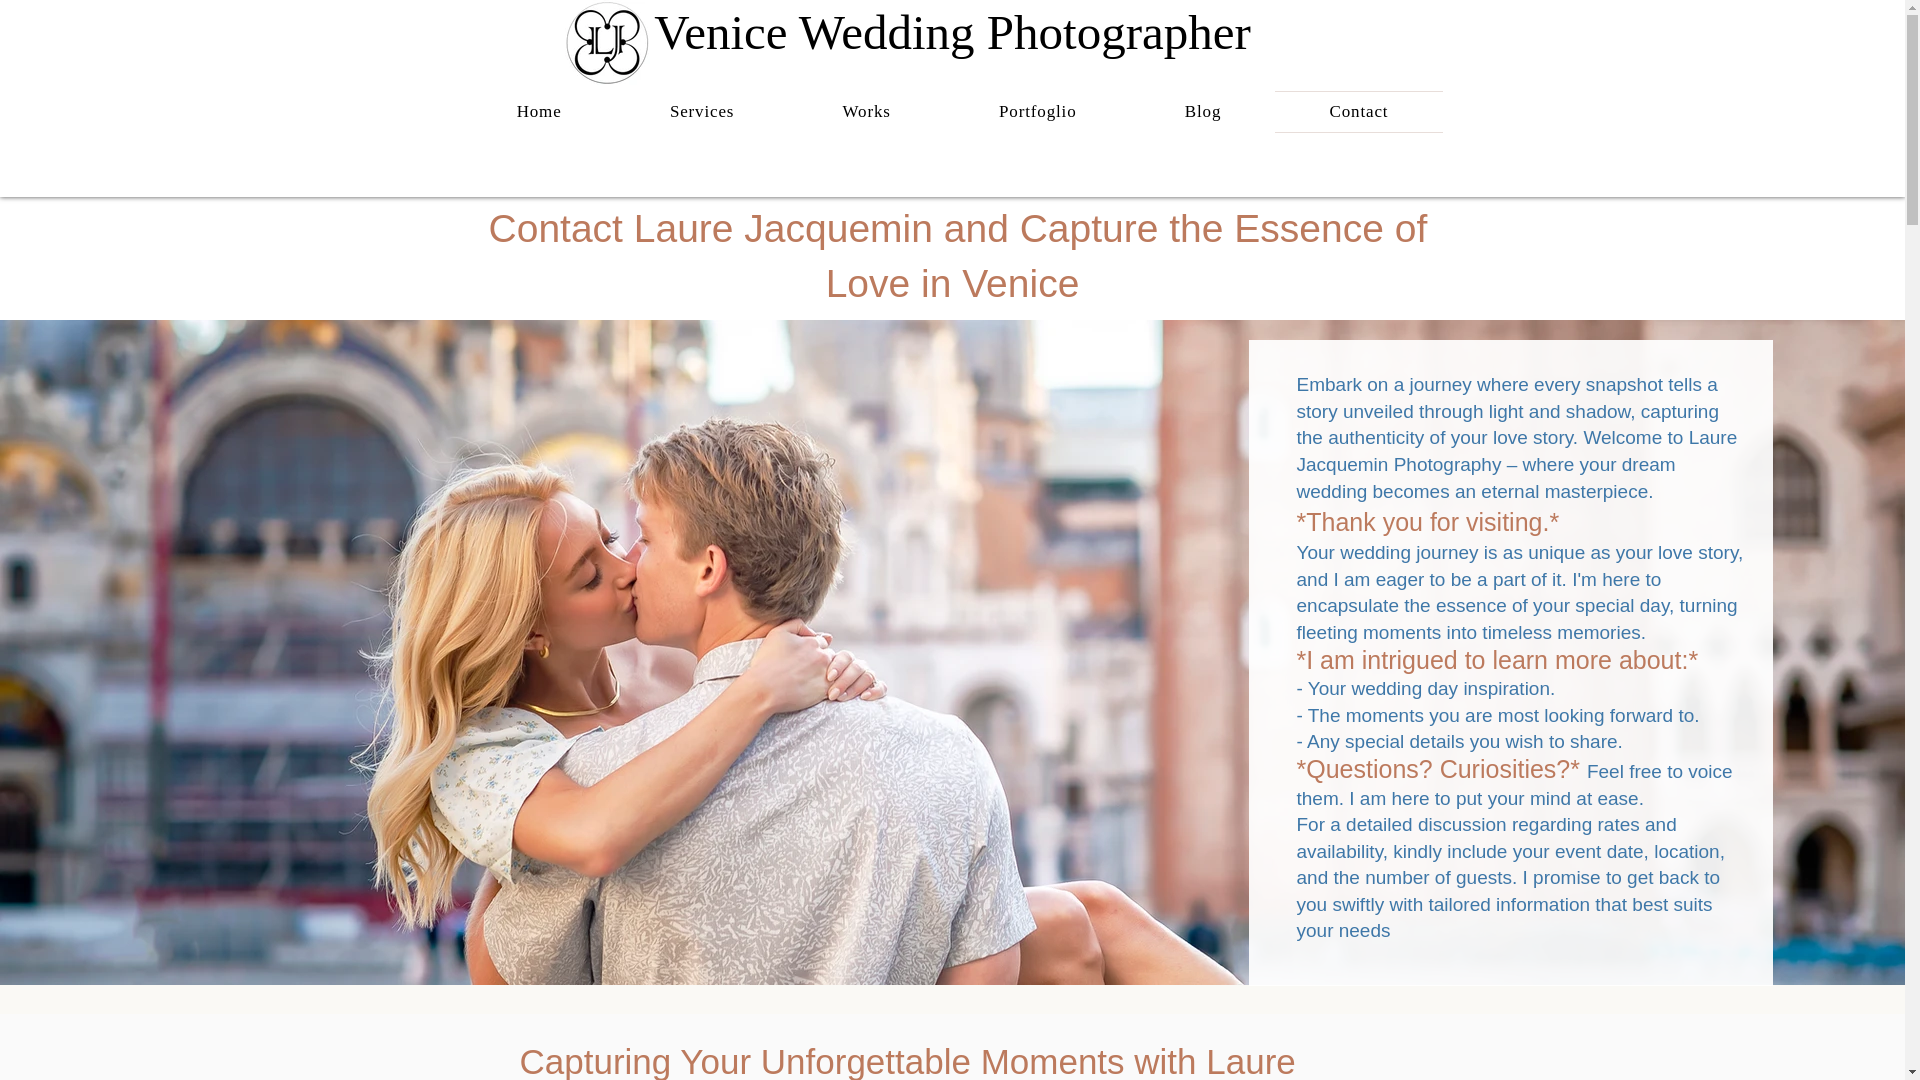  I want to click on Contact, so click(1358, 111).